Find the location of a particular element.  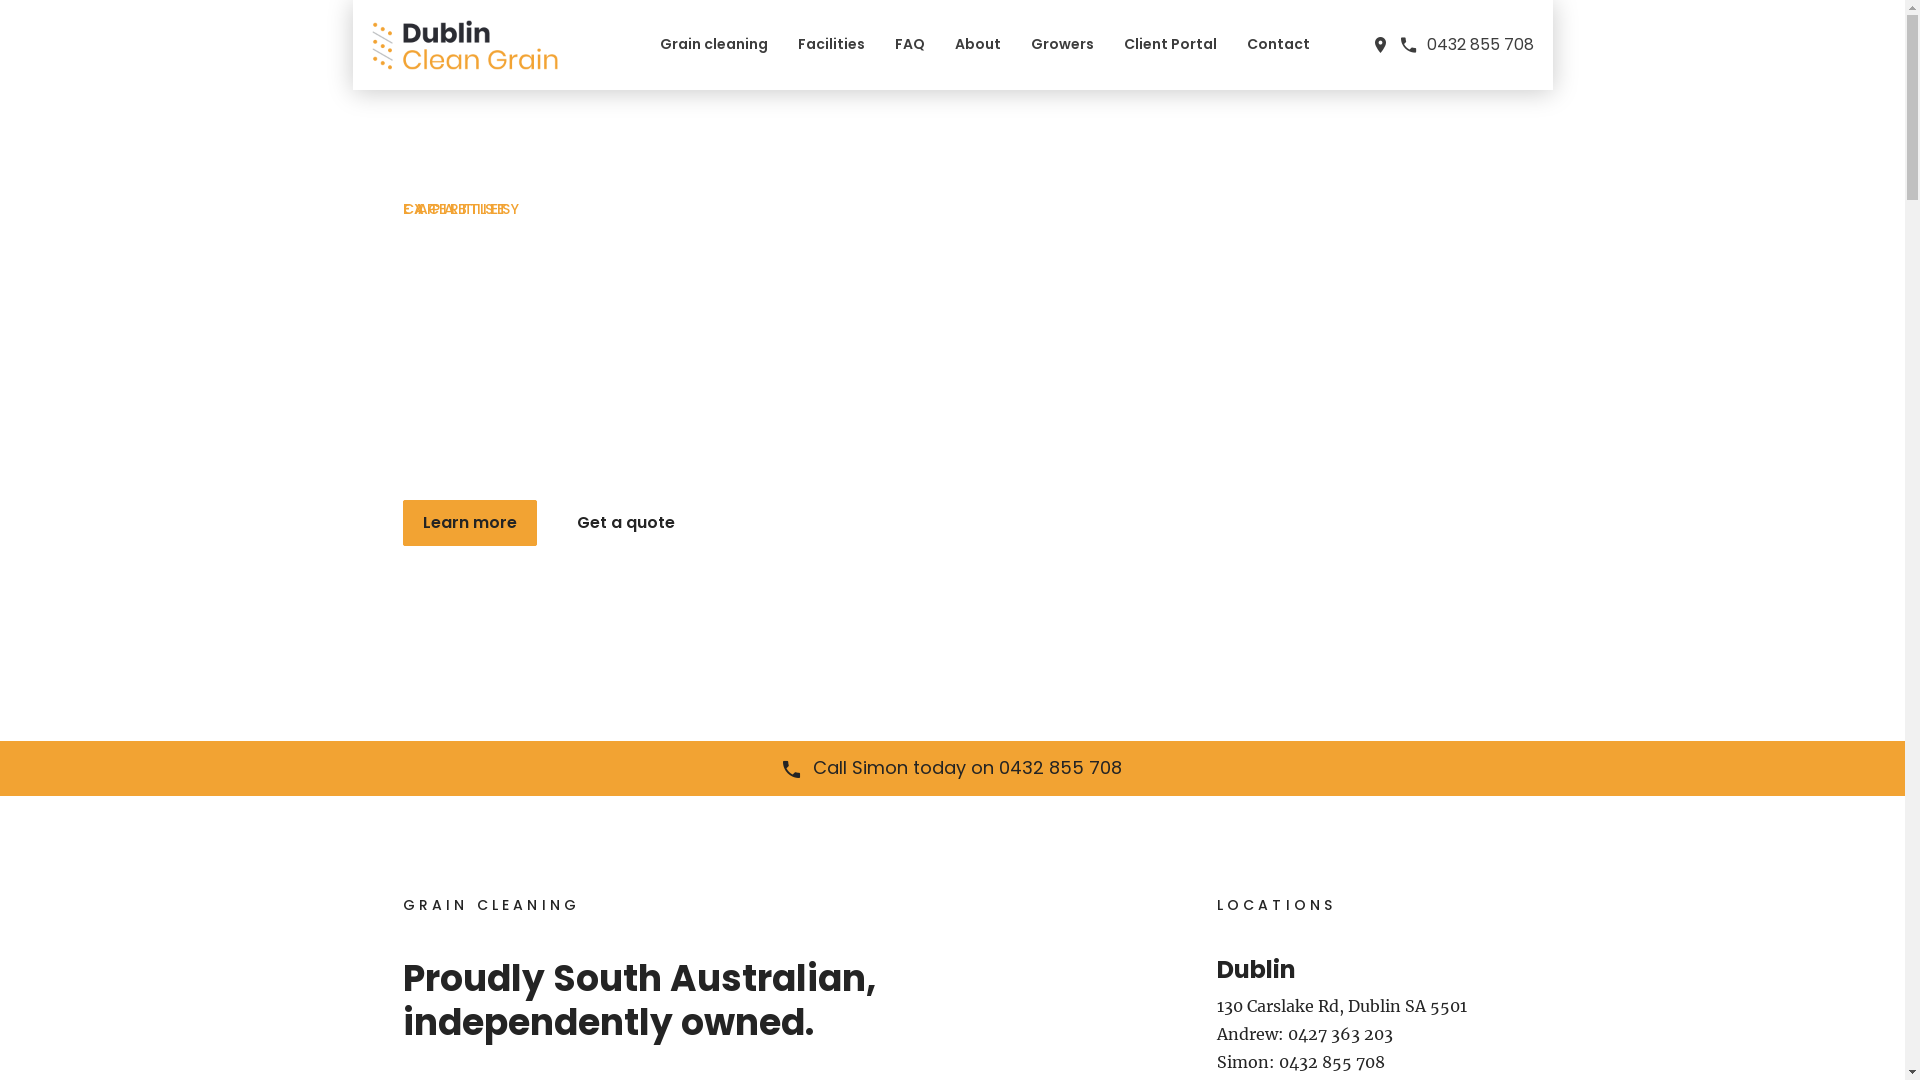

About is located at coordinates (977, 44).